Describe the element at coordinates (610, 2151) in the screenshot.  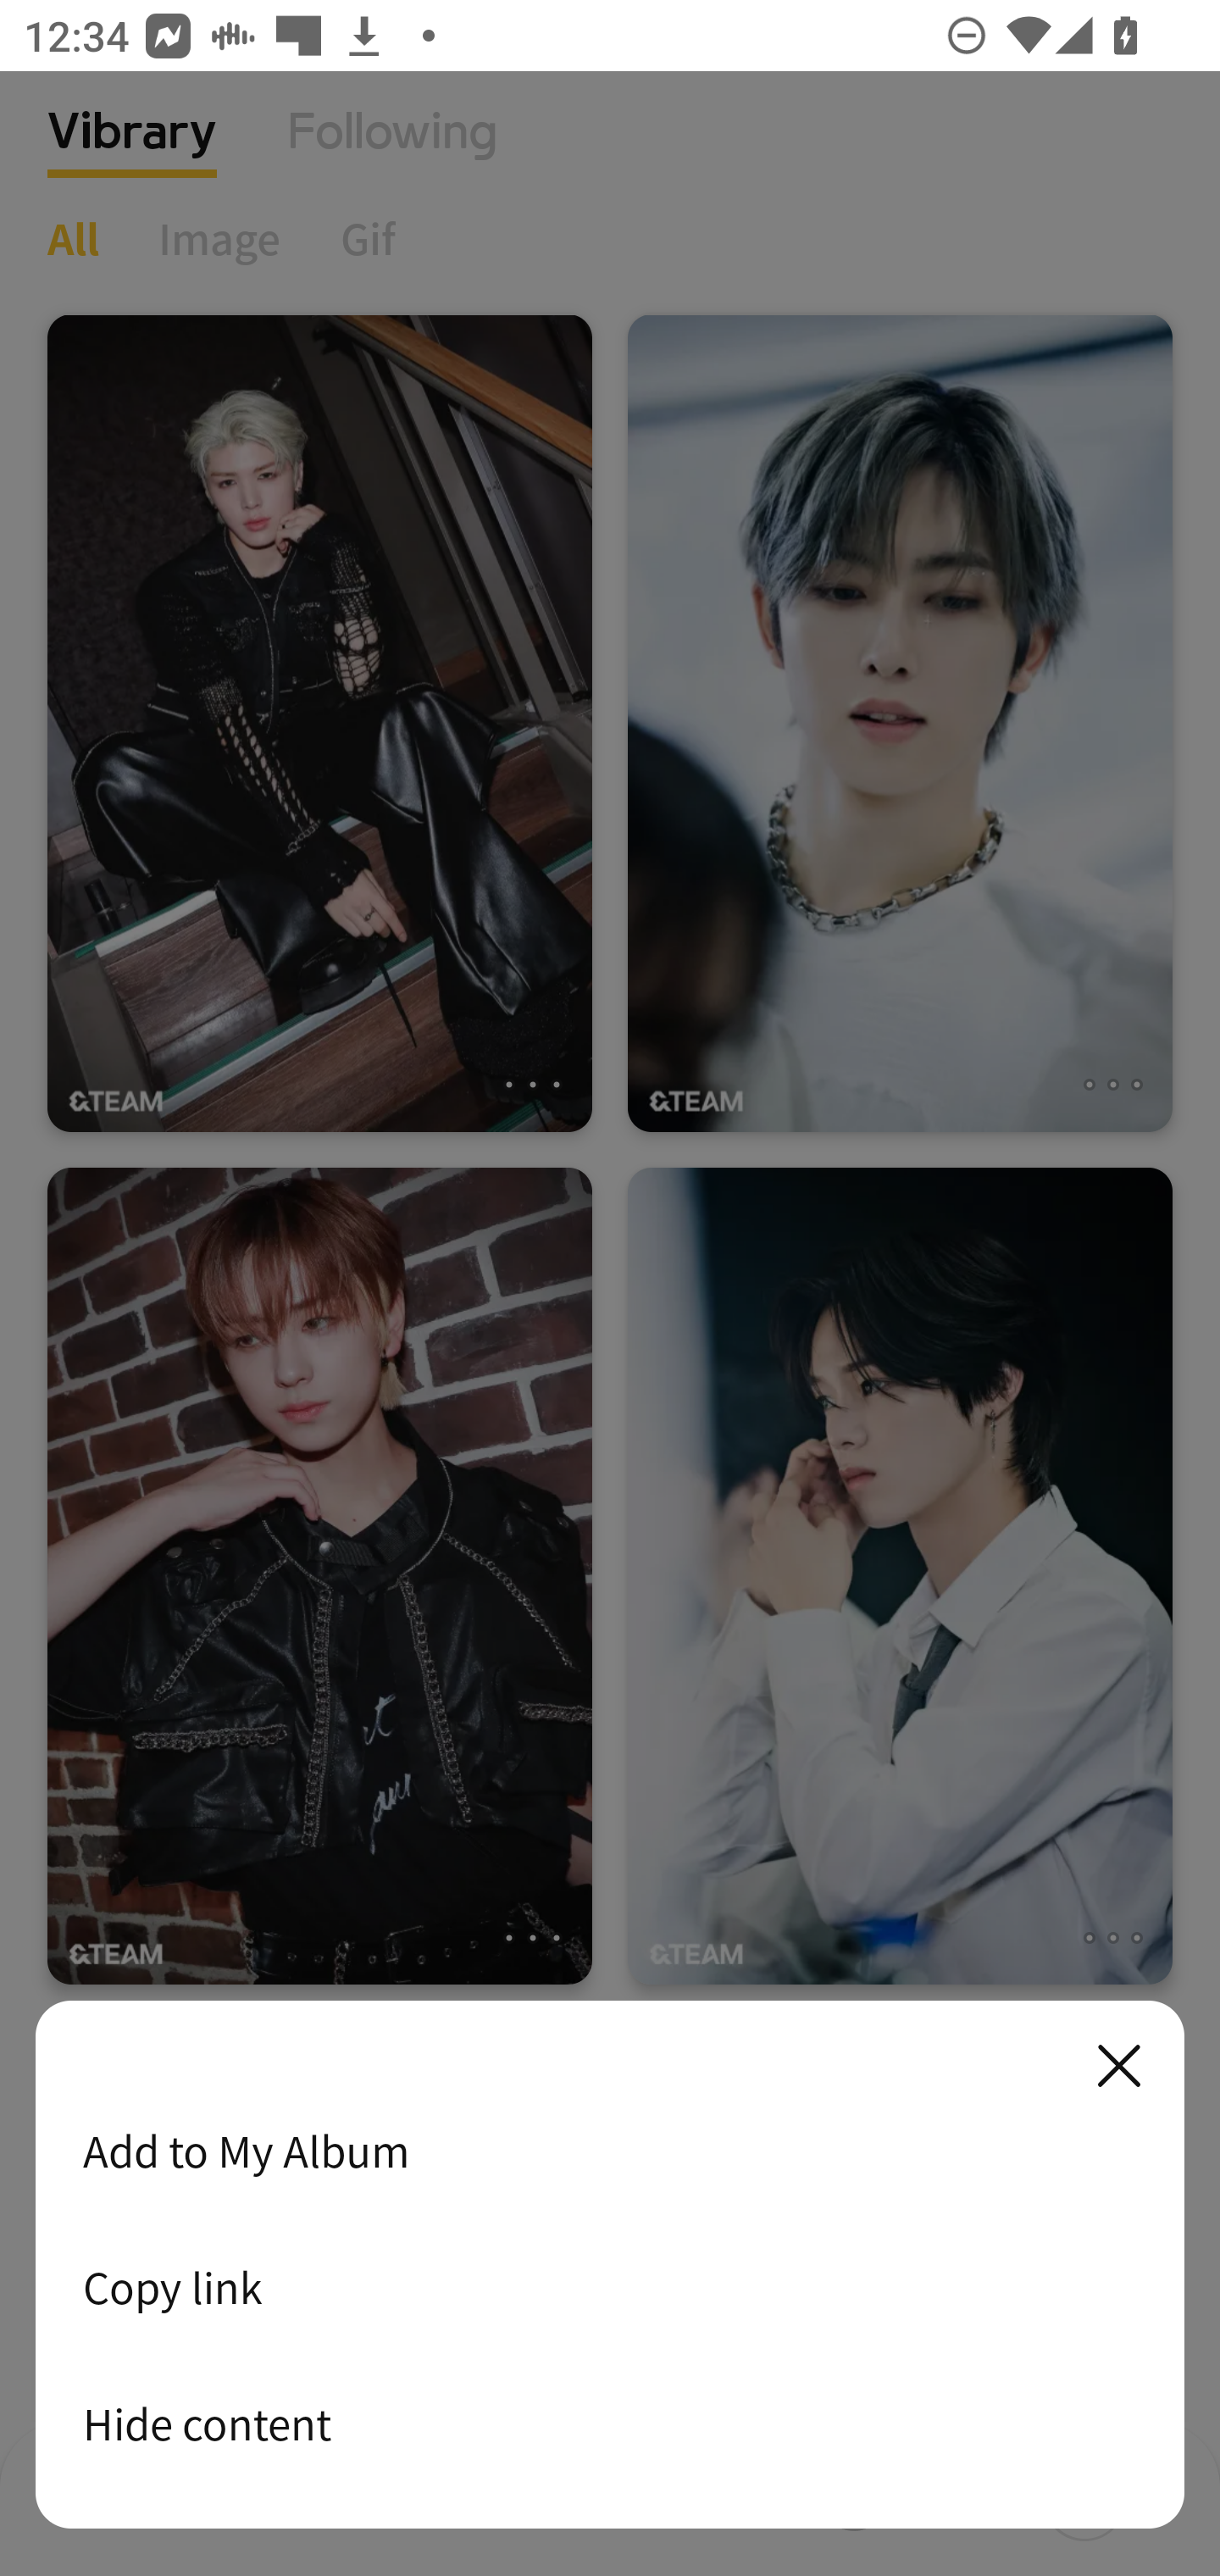
I see `Add to My Album` at that location.